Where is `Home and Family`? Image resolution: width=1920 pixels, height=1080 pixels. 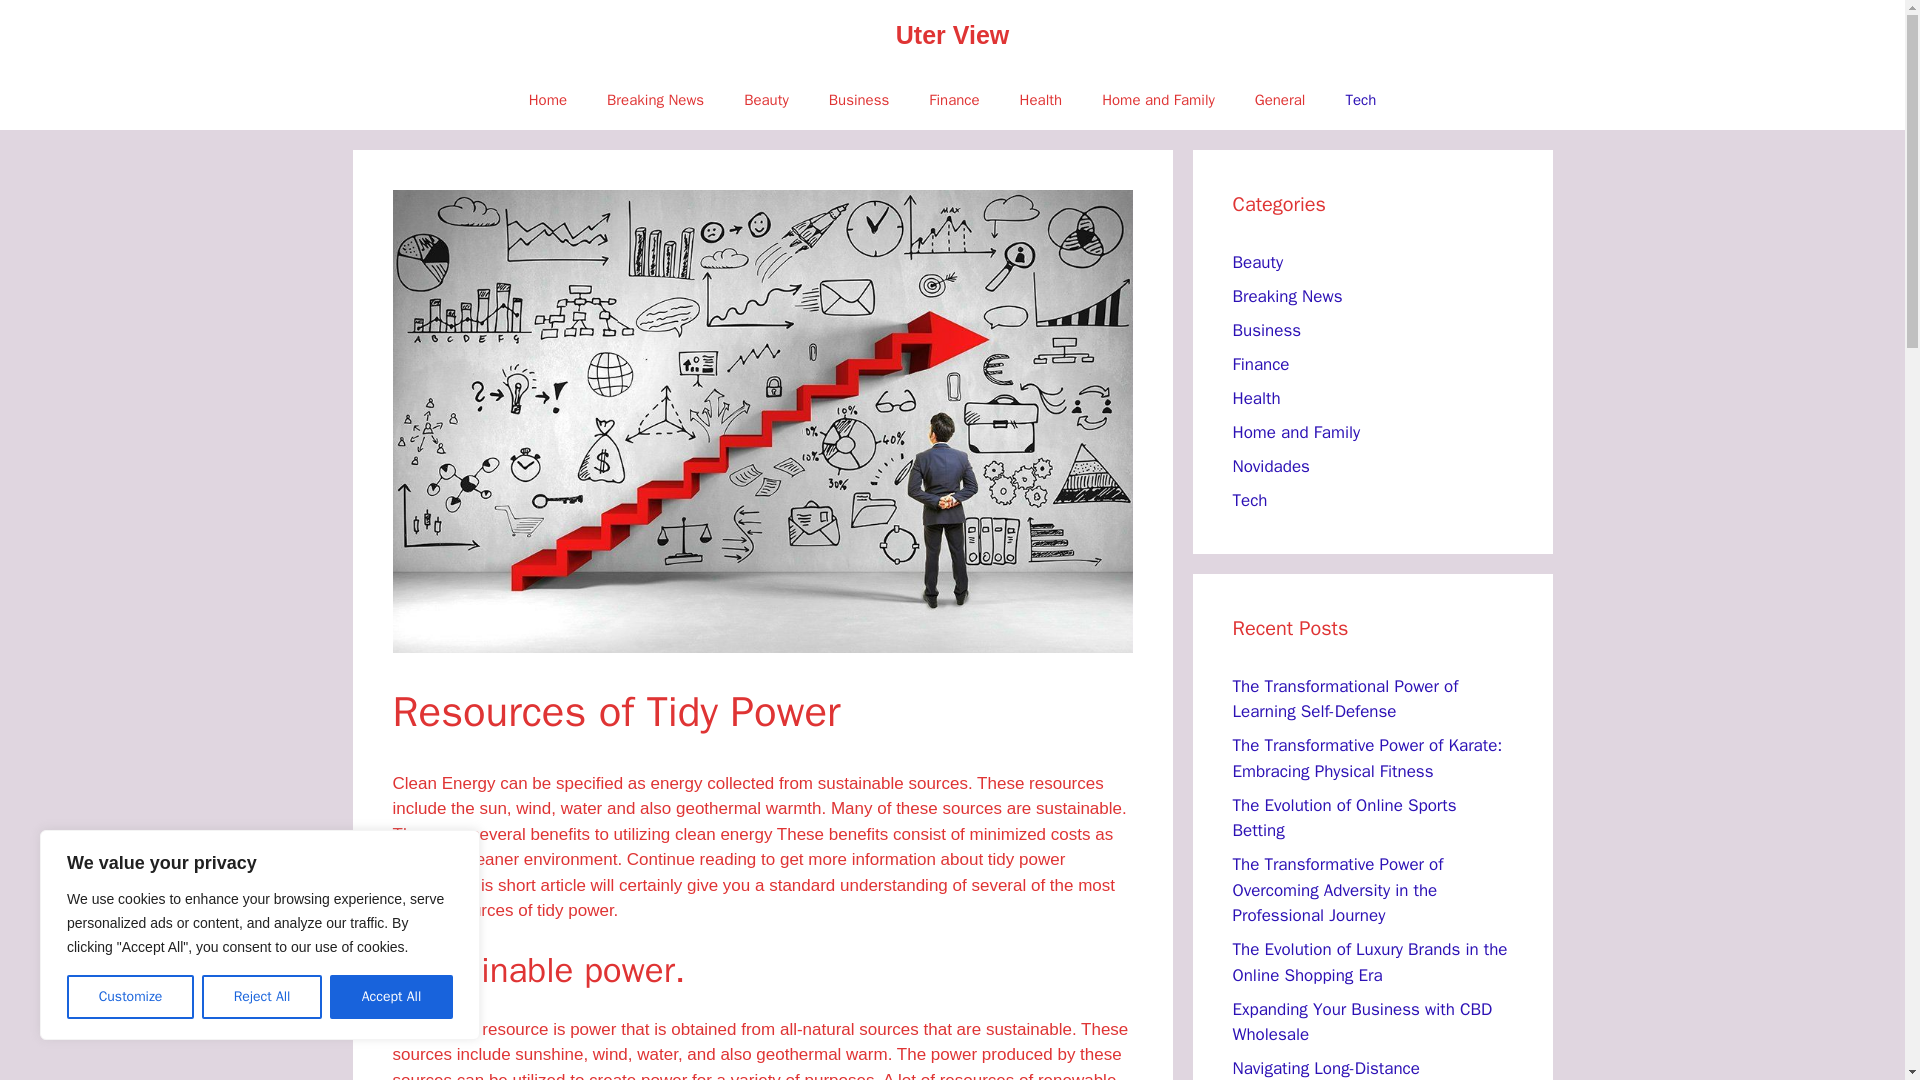
Home and Family is located at coordinates (1158, 100).